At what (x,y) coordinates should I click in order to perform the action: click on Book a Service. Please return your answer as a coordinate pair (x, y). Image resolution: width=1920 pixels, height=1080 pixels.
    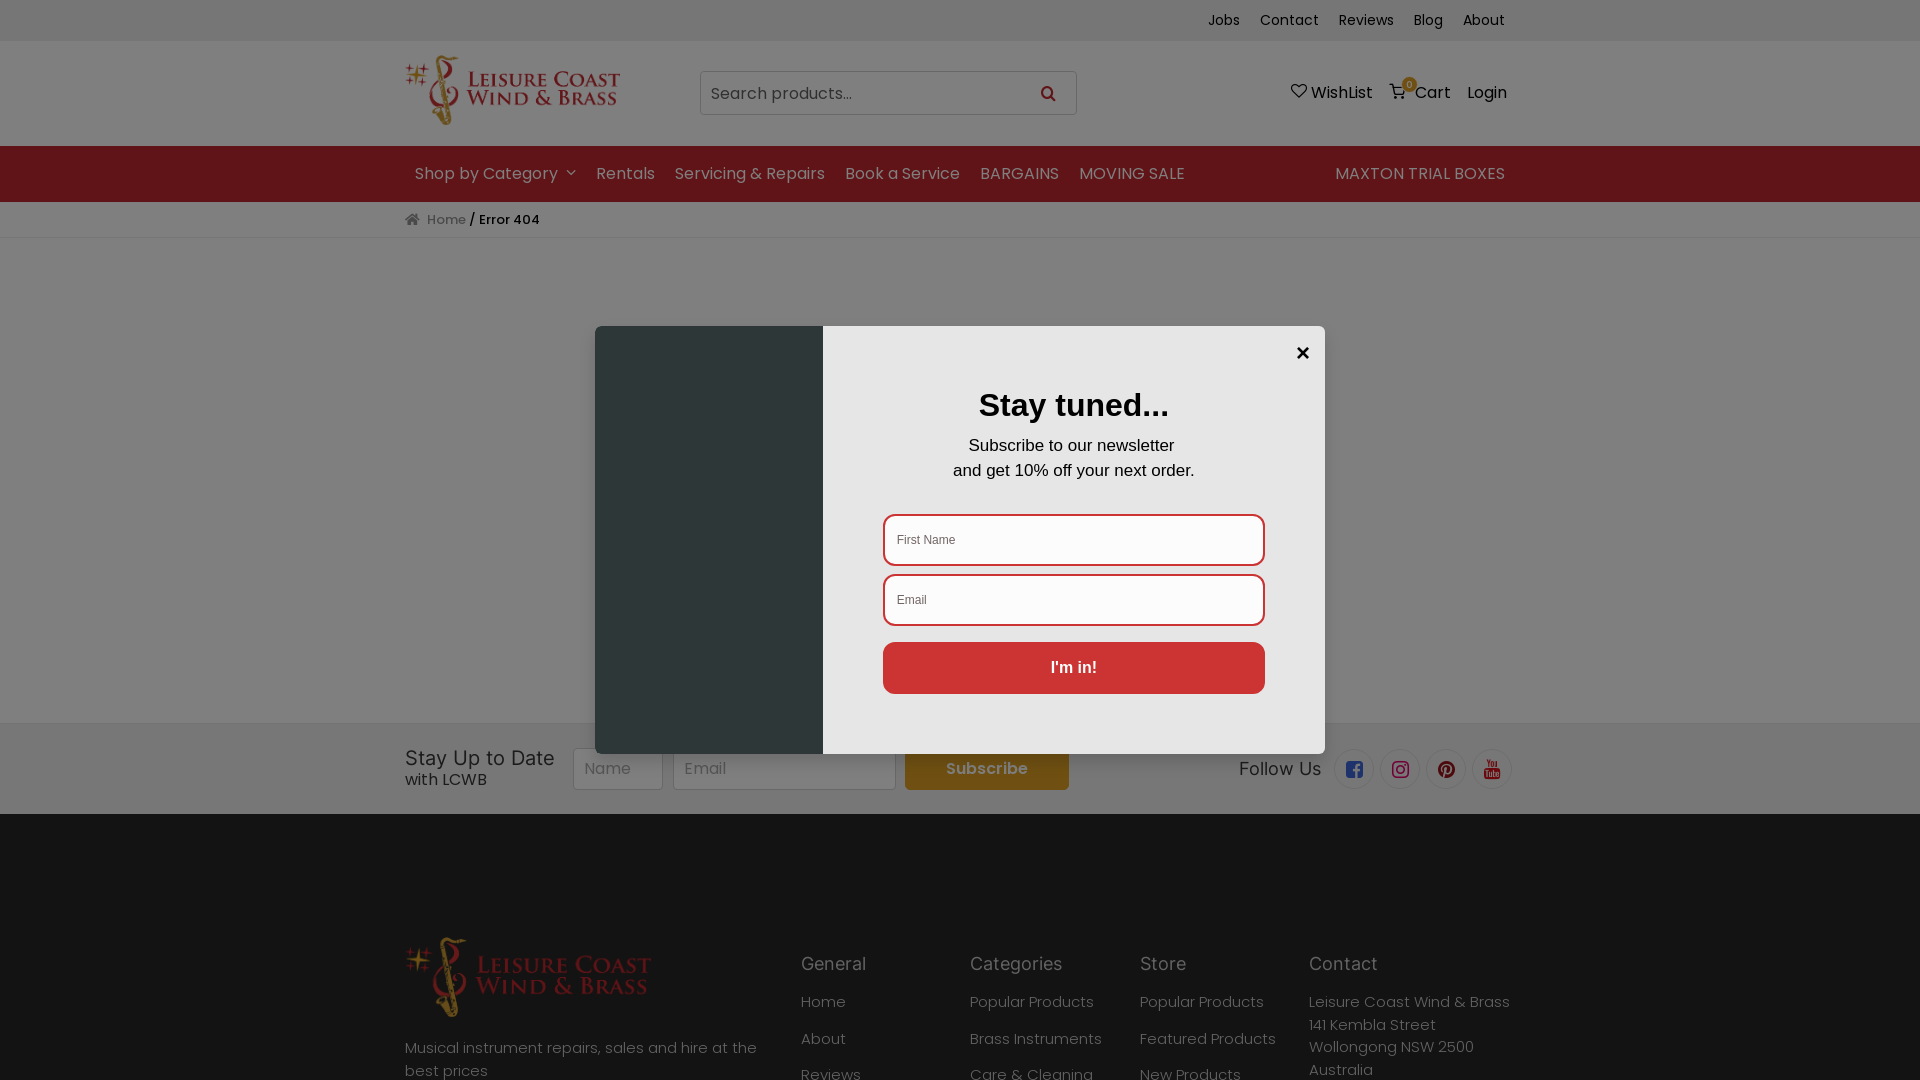
    Looking at the image, I should click on (902, 174).